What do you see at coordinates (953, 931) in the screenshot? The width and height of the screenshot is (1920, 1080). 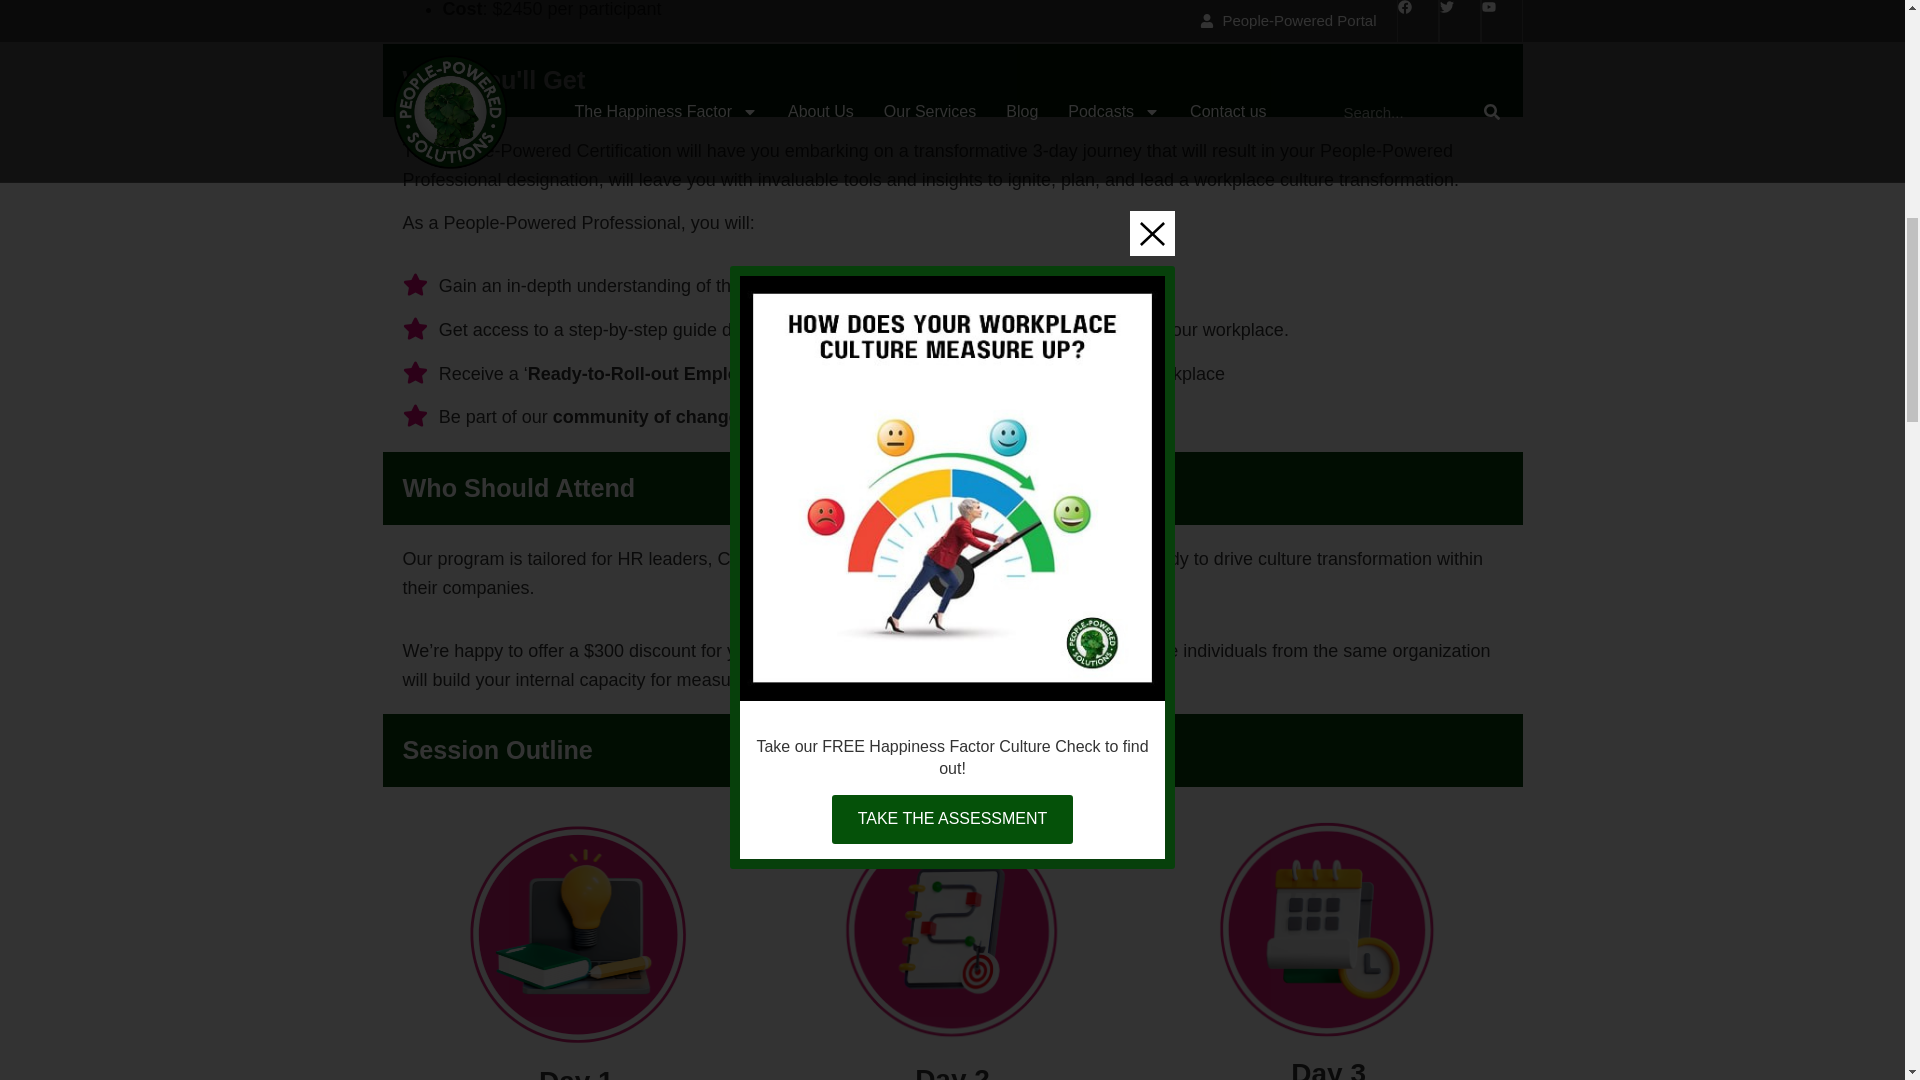 I see `People-Powered Professional Certification 4` at bounding box center [953, 931].